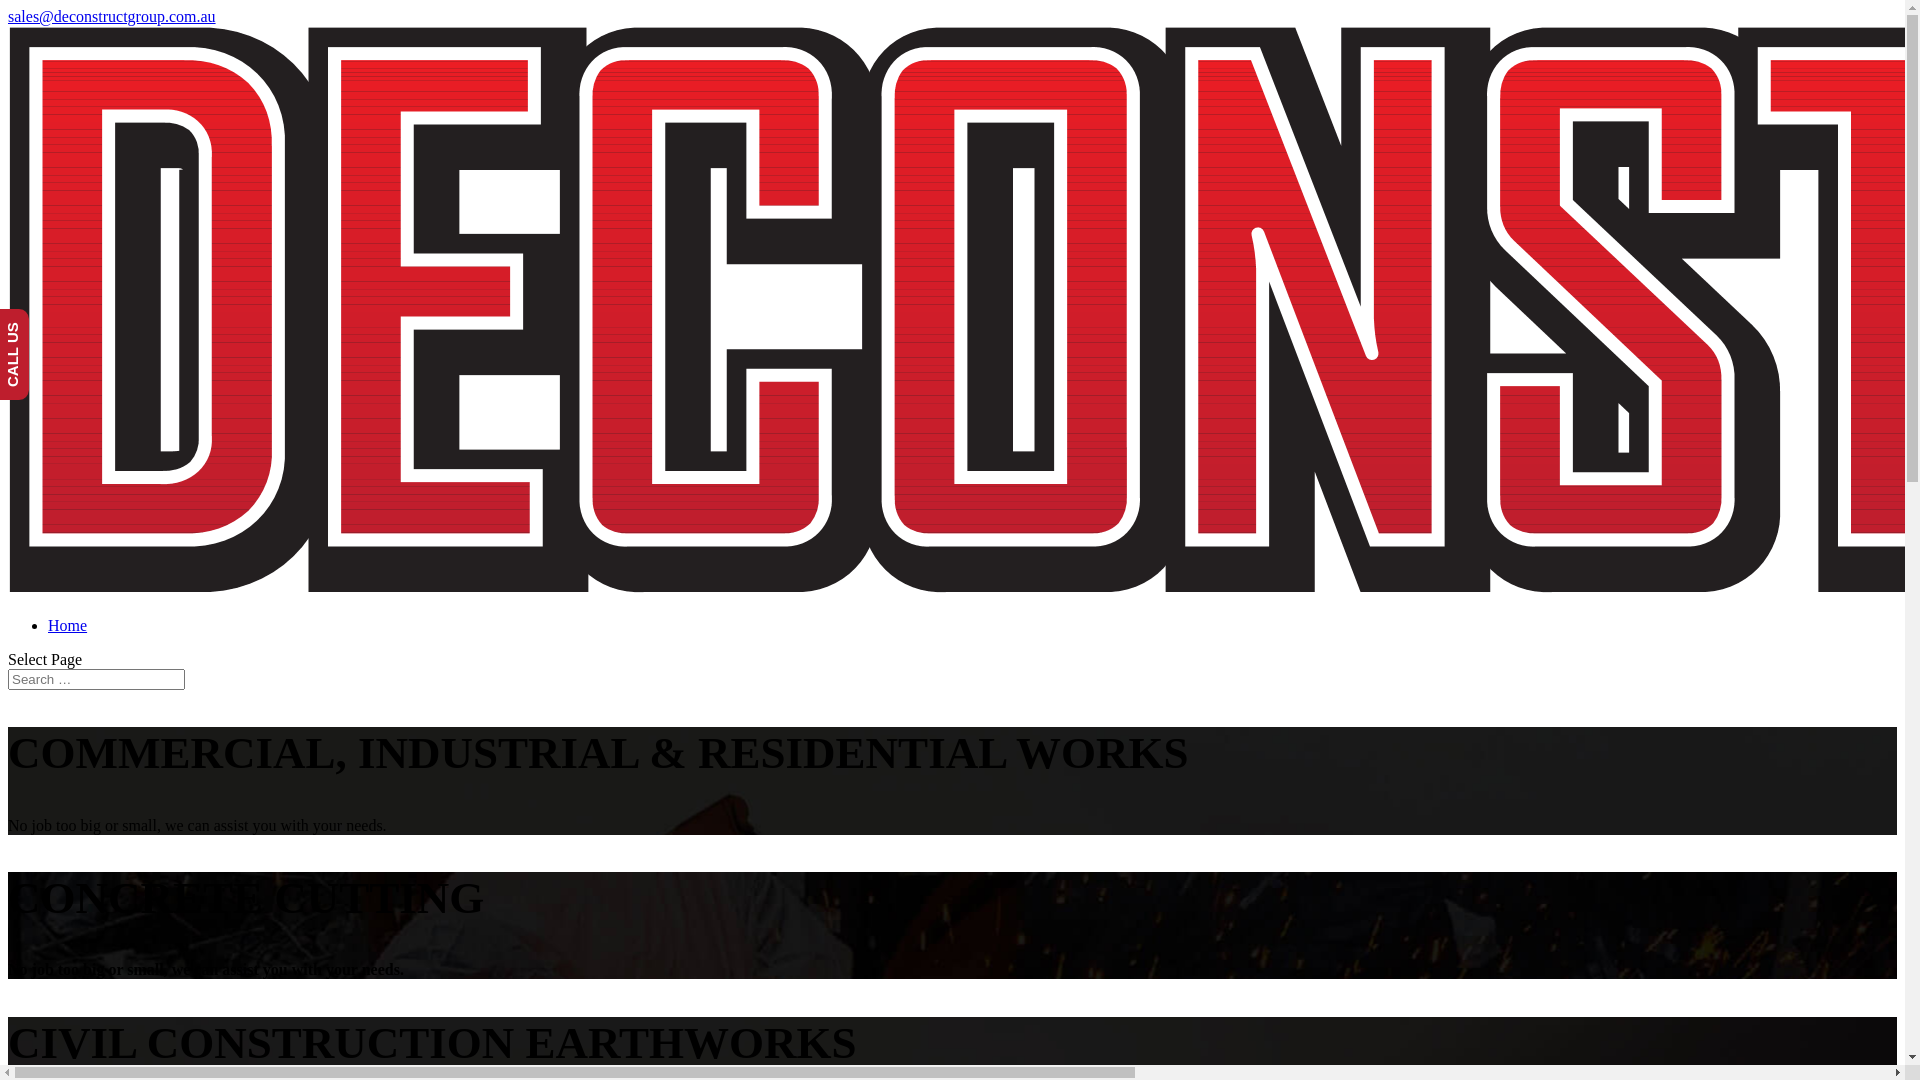 Image resolution: width=1920 pixels, height=1080 pixels. Describe the element at coordinates (68, 626) in the screenshot. I see `Home` at that location.